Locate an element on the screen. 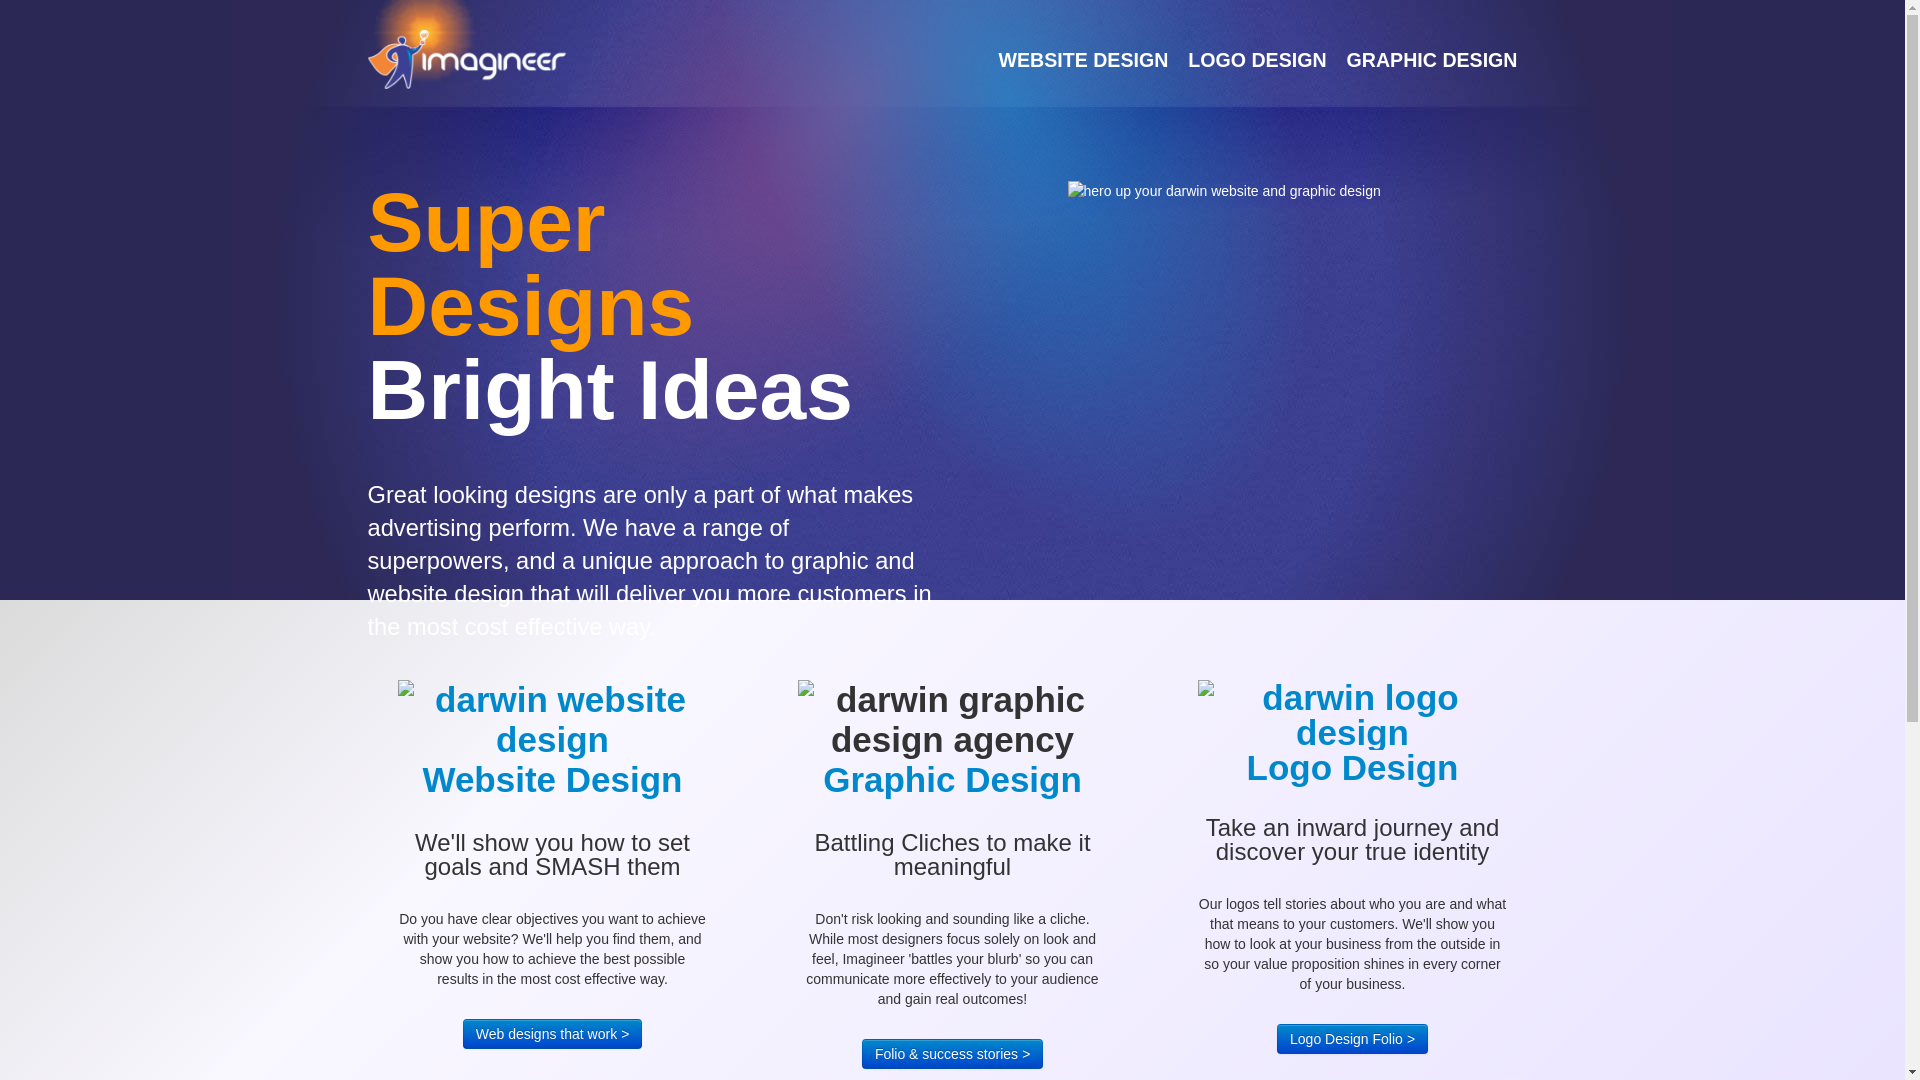 The width and height of the screenshot is (1920, 1080). GRAPHIC DESIGN is located at coordinates (1432, 60).